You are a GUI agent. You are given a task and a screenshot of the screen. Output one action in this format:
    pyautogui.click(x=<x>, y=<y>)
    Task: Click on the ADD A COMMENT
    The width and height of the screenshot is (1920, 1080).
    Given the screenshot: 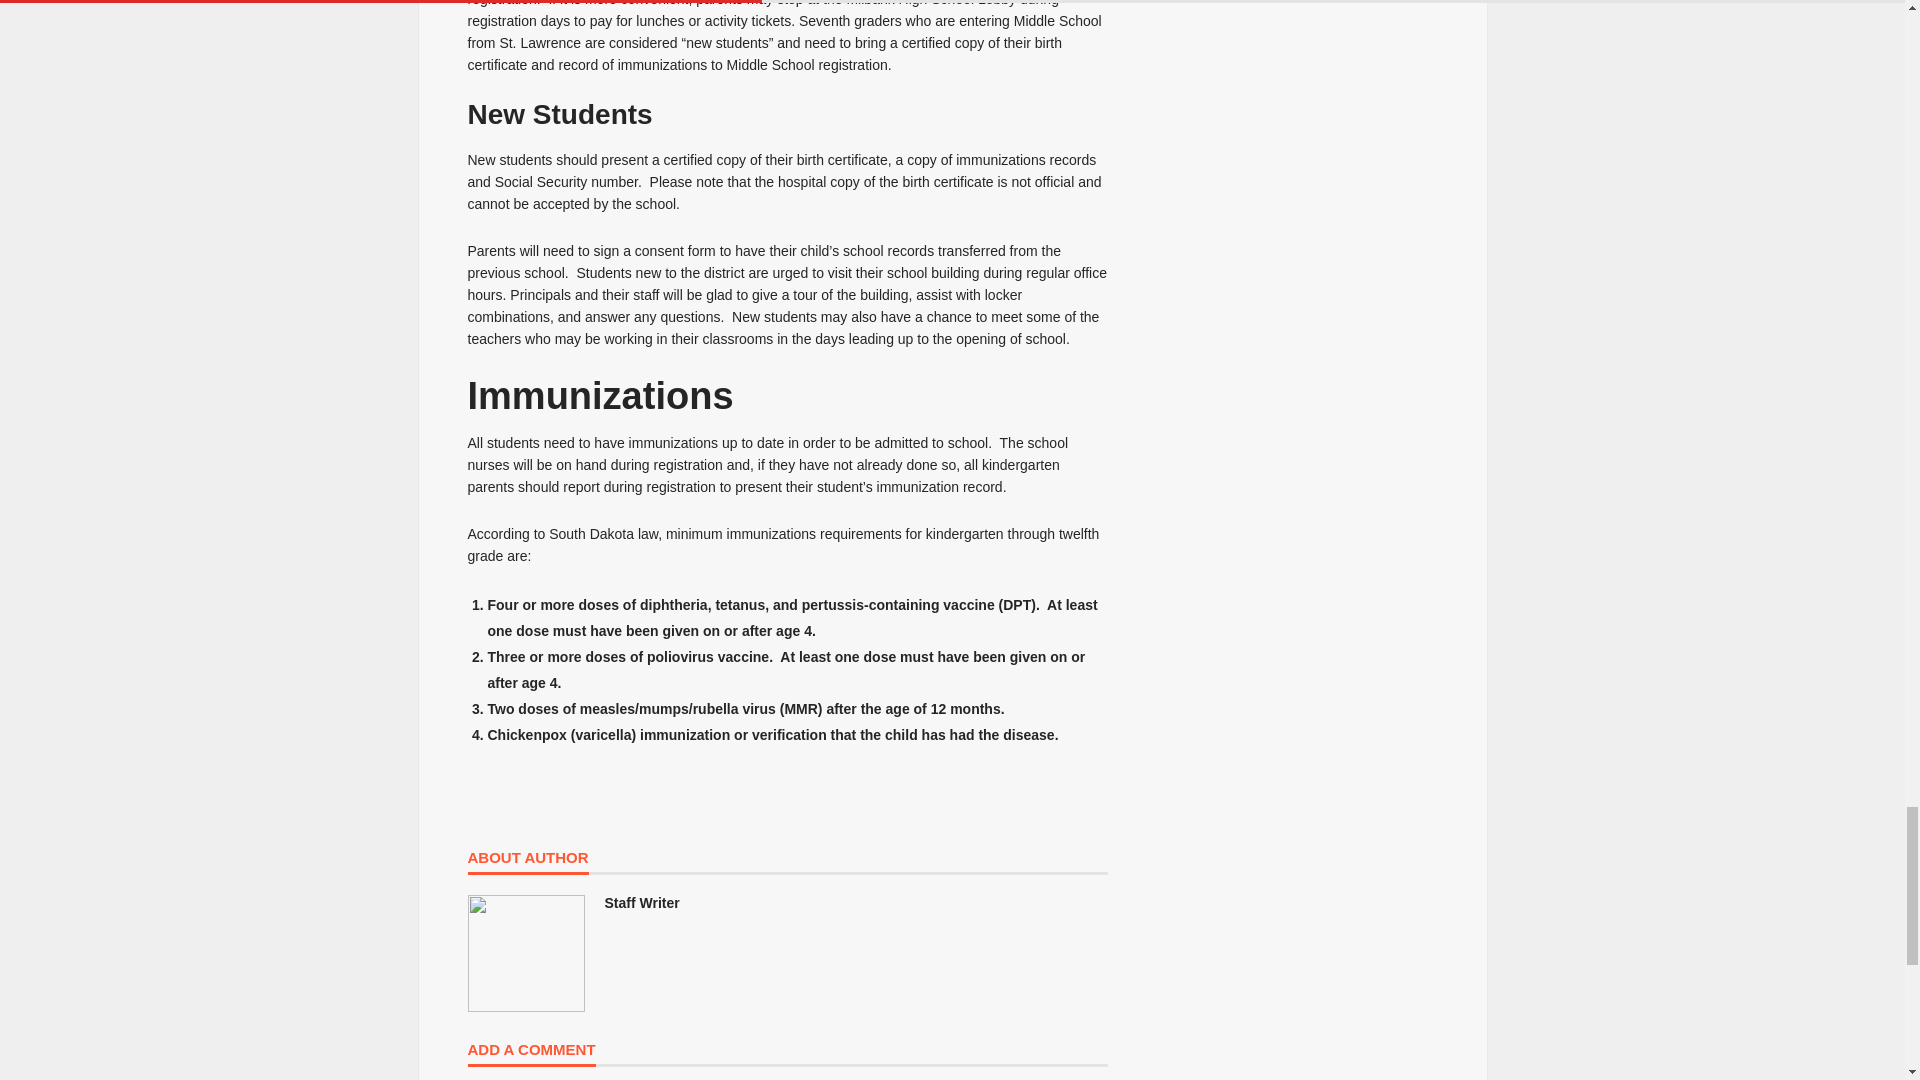 What is the action you would take?
    pyautogui.click(x=532, y=1054)
    